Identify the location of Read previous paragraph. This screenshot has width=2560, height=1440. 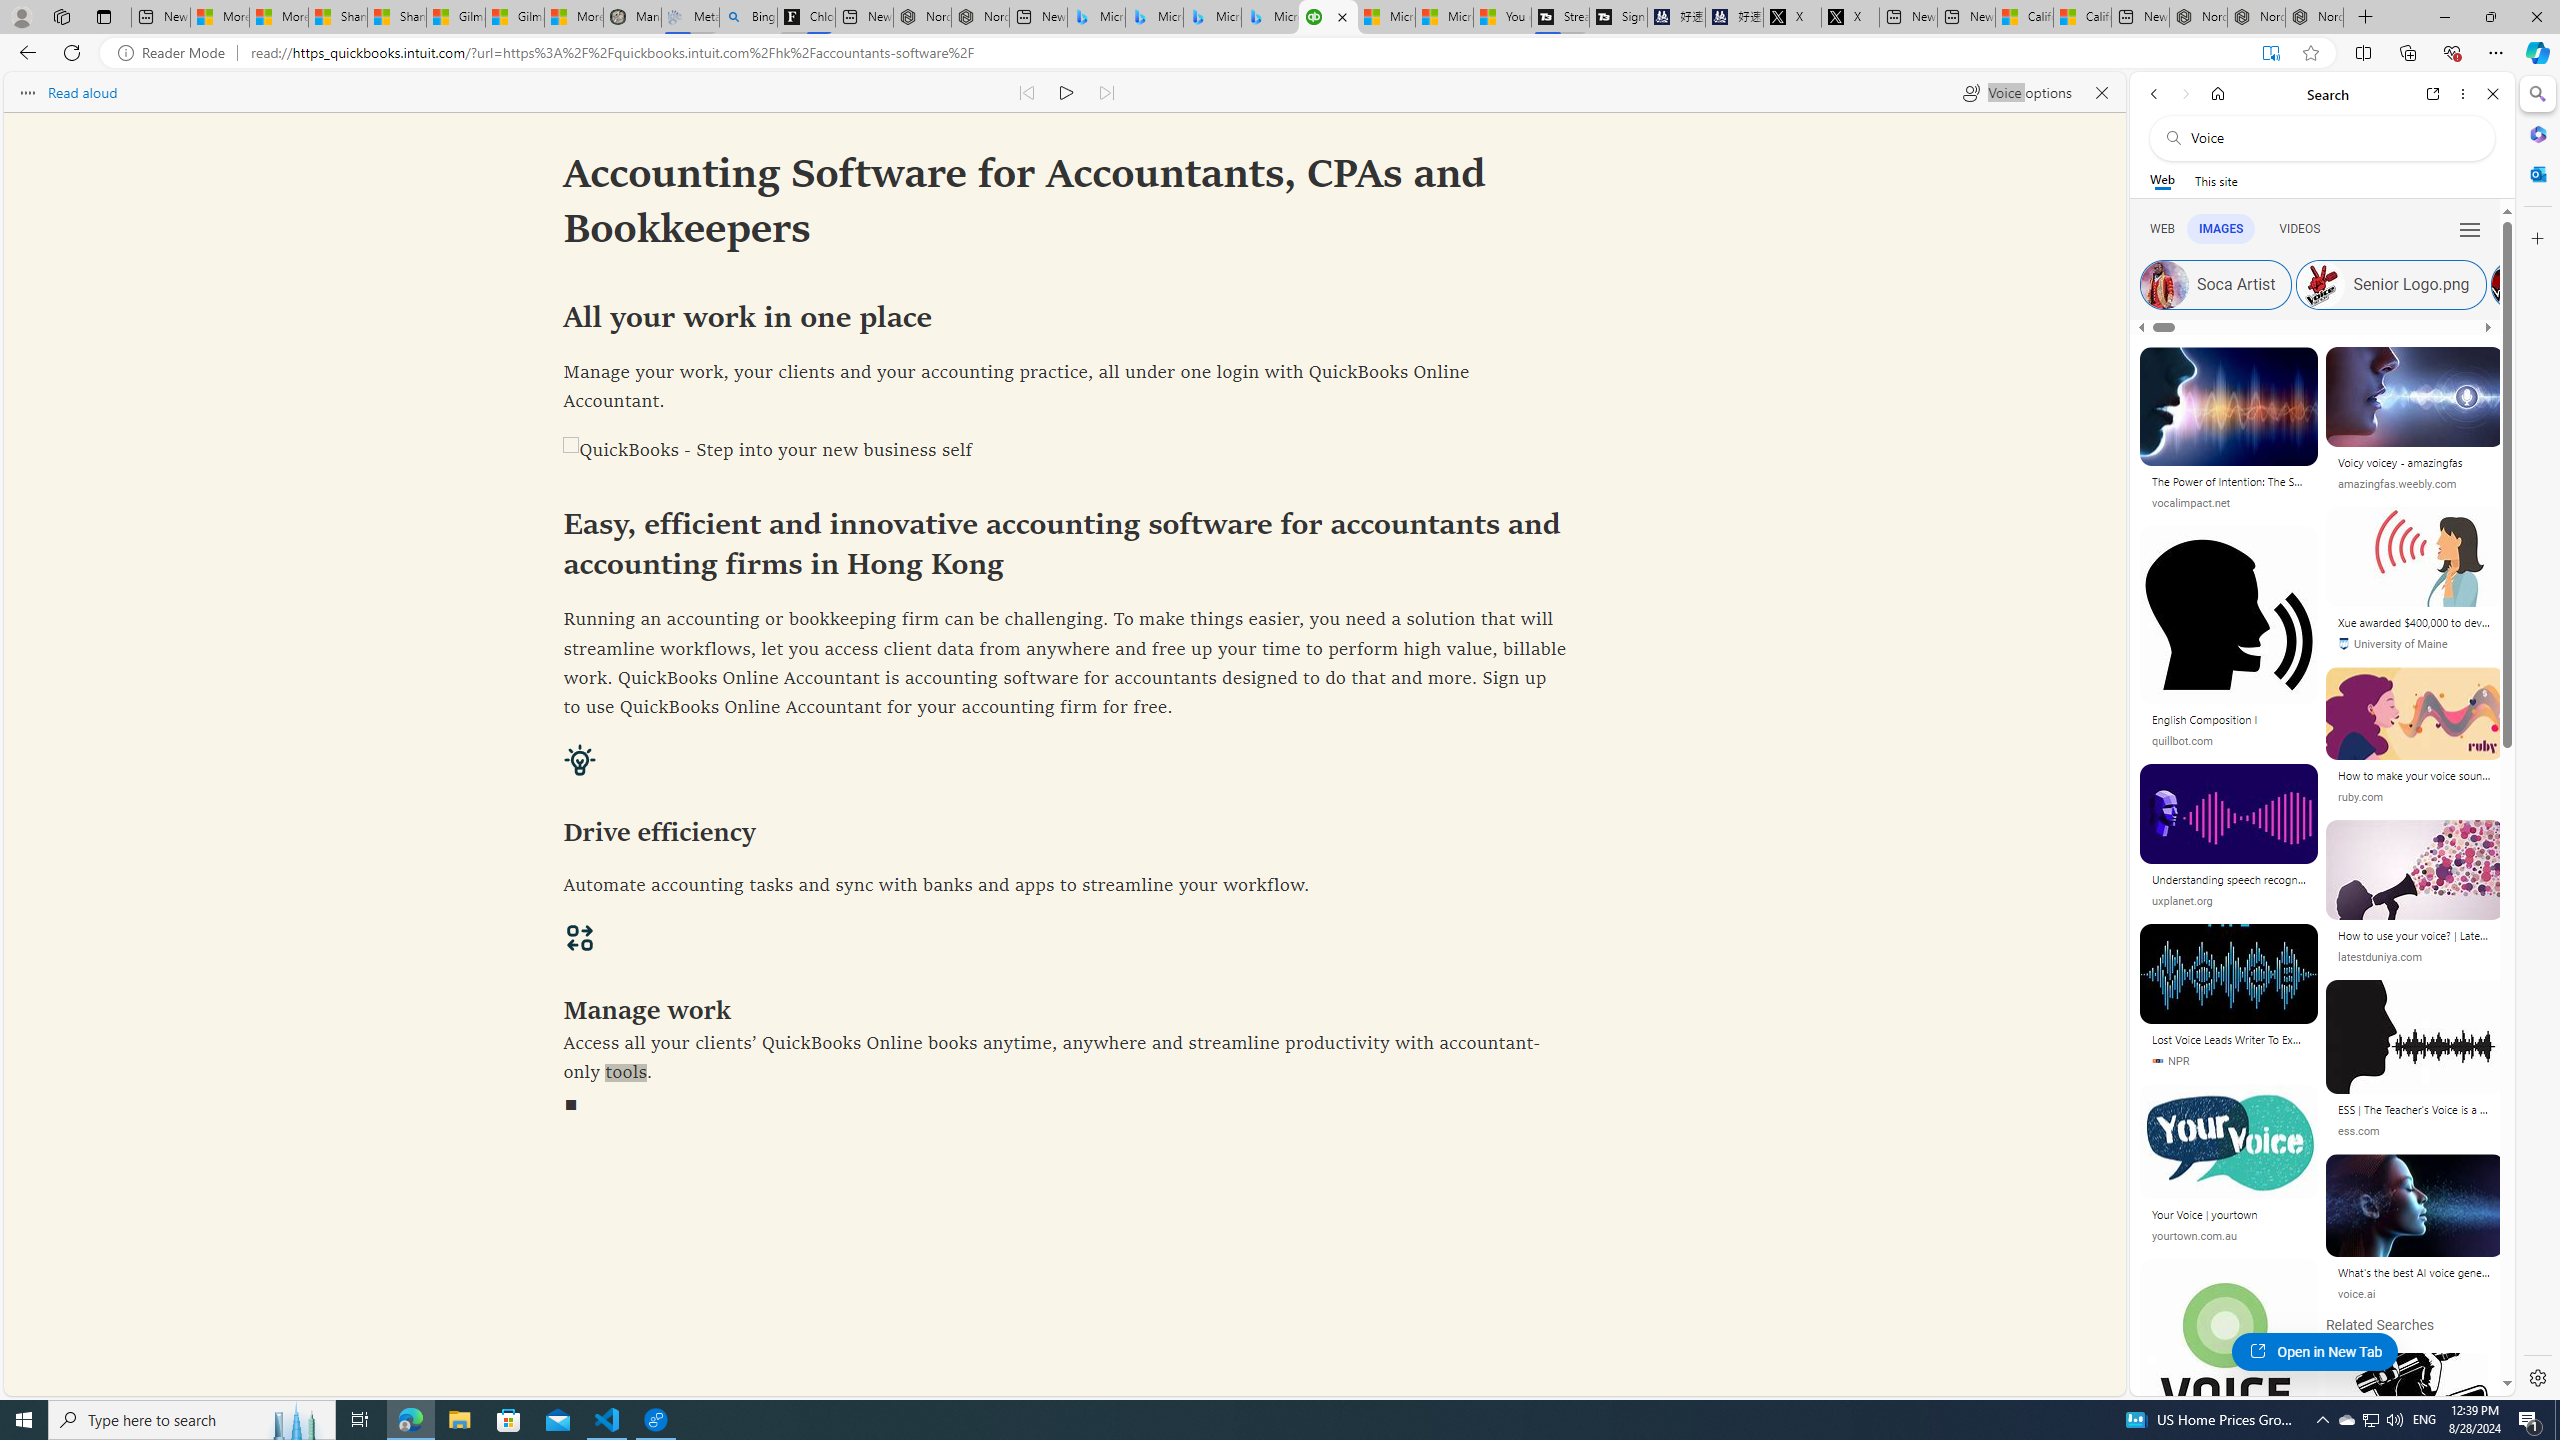
(1026, 92).